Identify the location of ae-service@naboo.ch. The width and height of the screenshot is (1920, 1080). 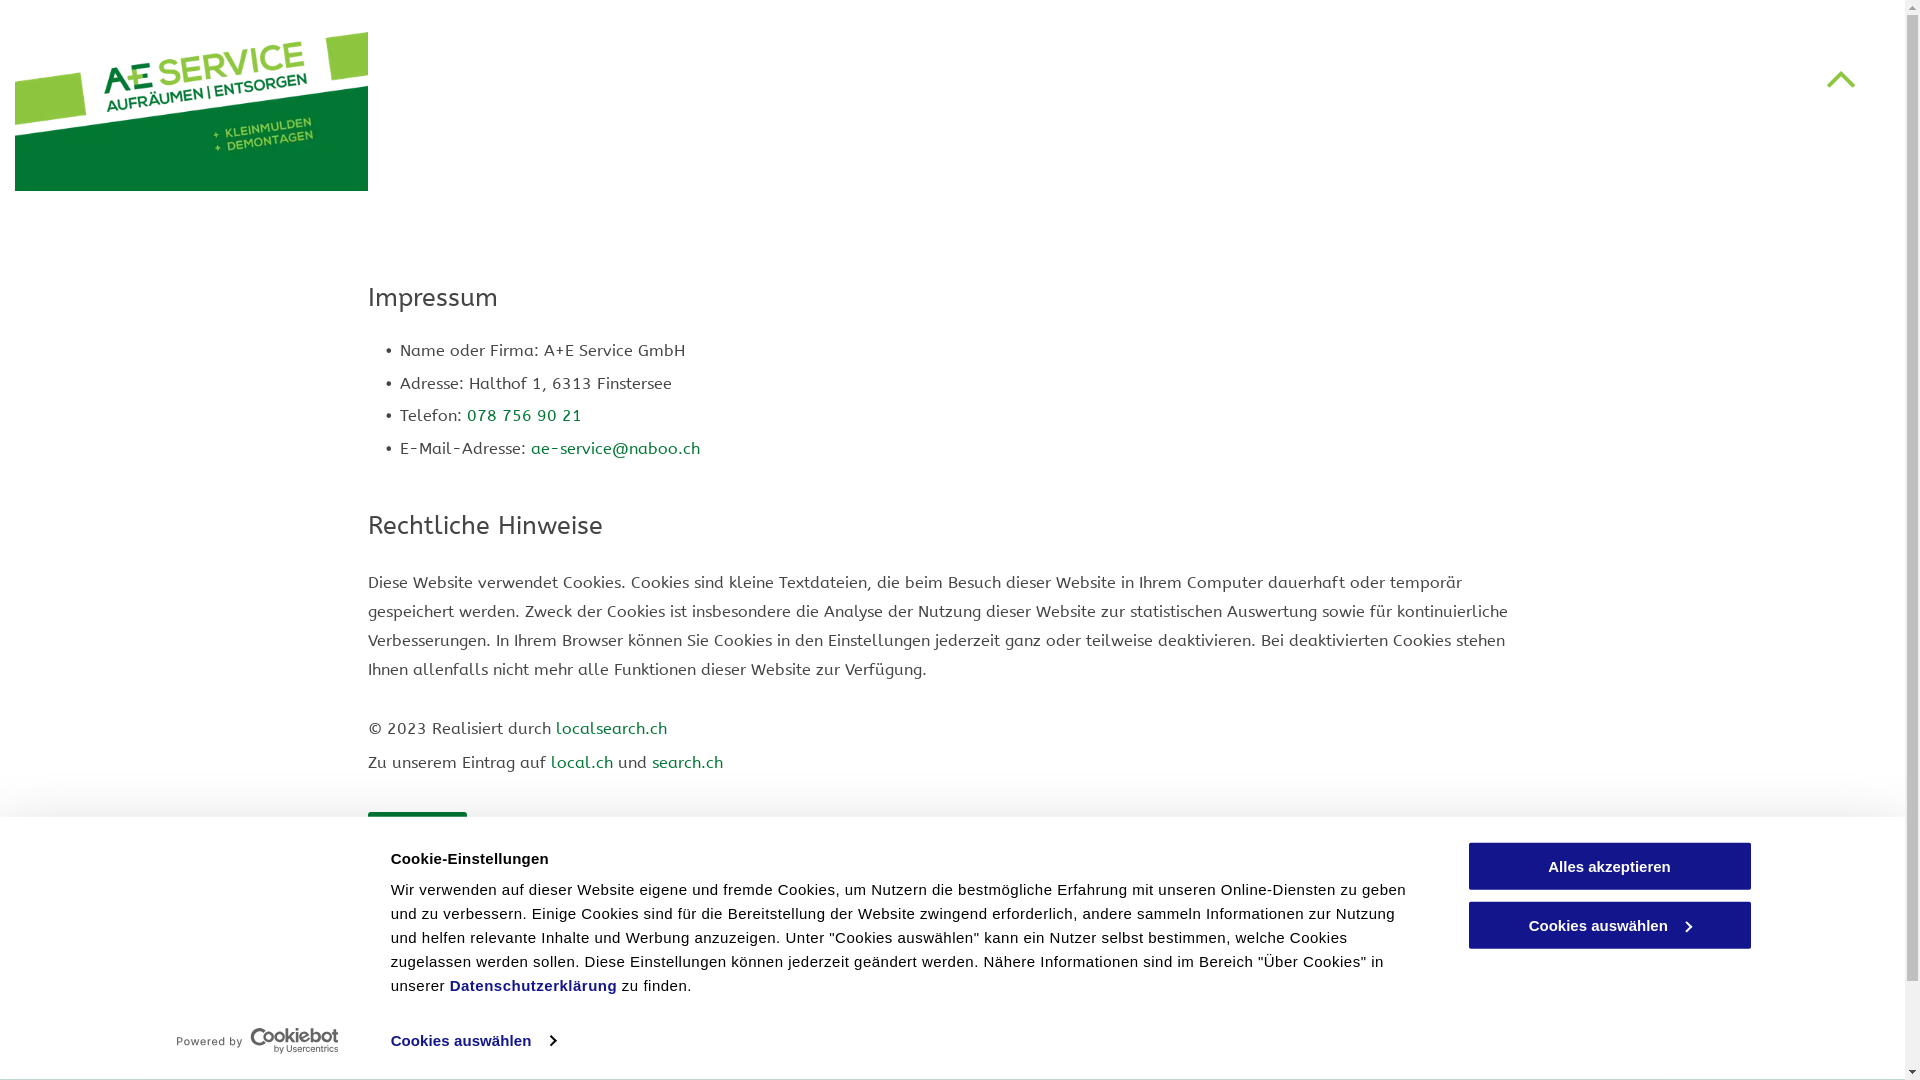
(752, 1064).